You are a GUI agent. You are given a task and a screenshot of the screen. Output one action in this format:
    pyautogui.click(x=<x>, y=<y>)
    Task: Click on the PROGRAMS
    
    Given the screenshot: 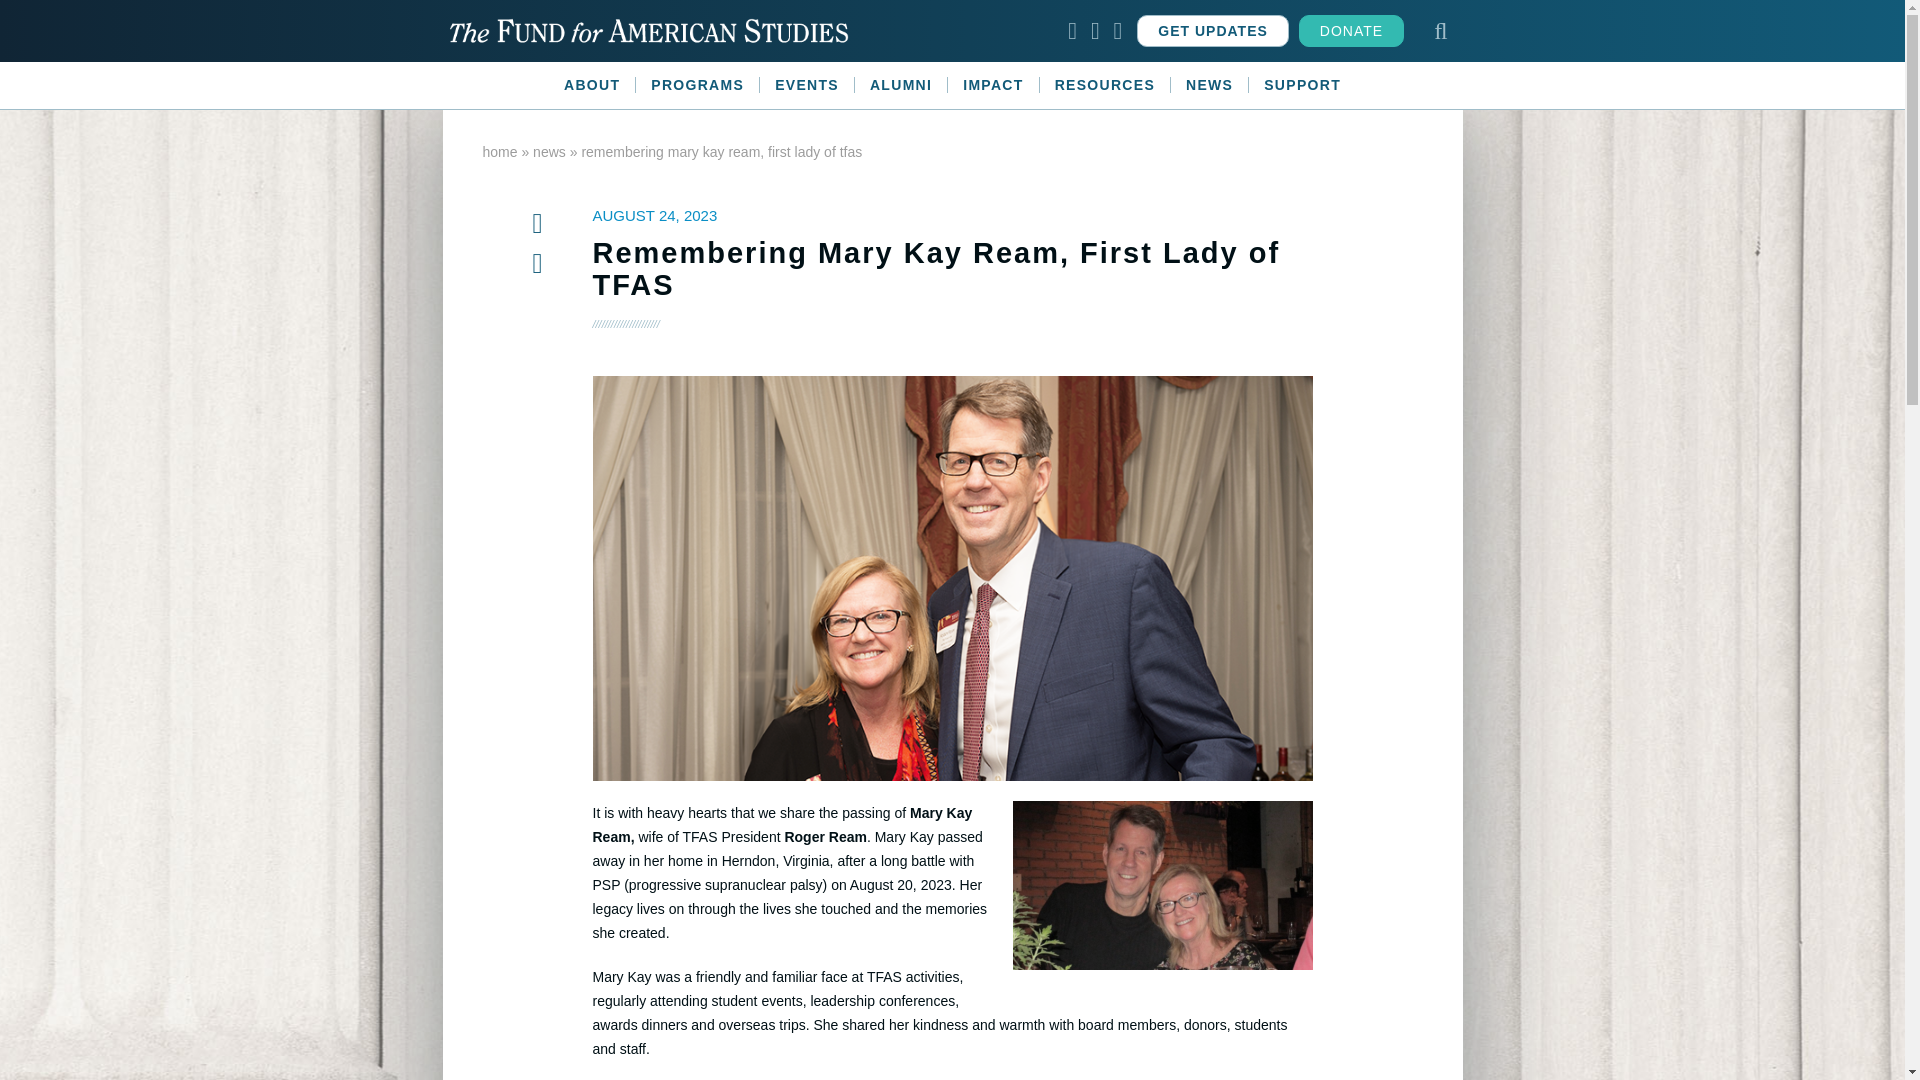 What is the action you would take?
    pyautogui.click(x=698, y=84)
    